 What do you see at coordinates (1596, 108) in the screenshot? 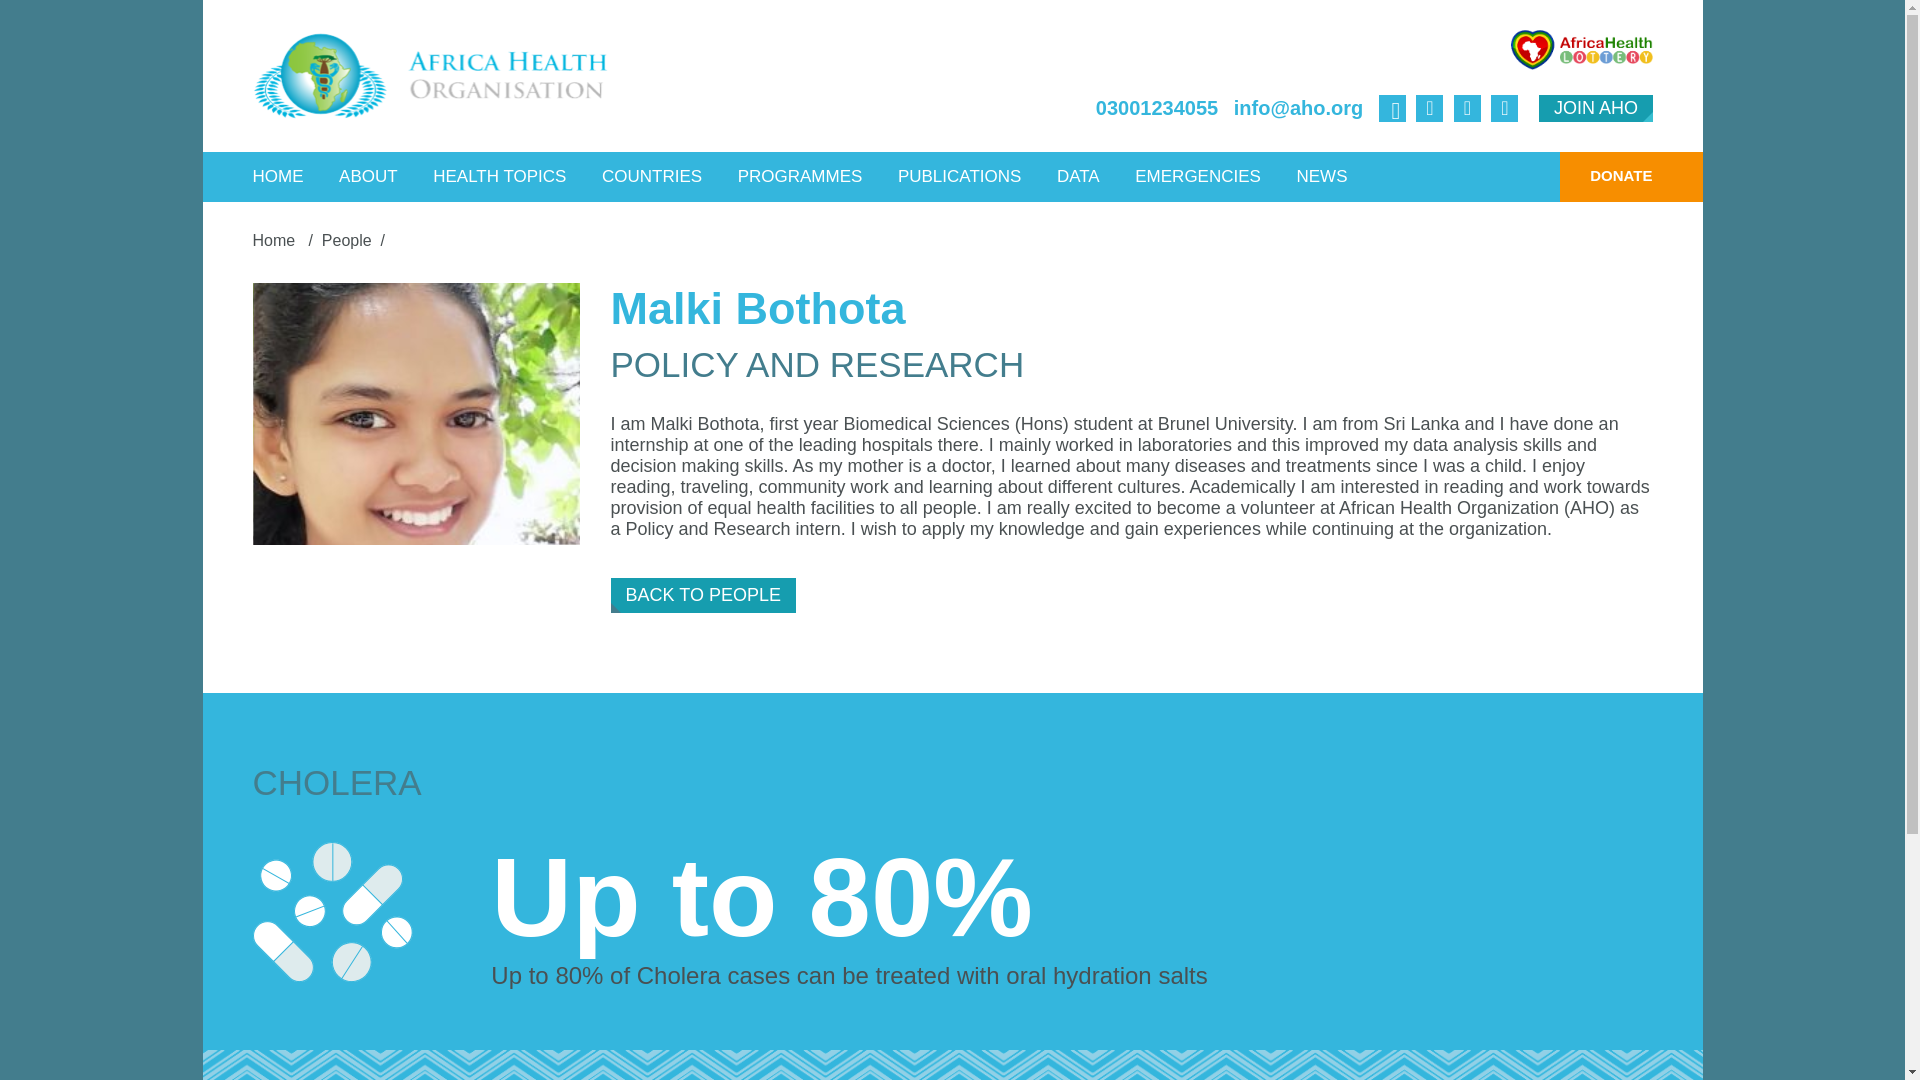
I see `JOIN AHO` at bounding box center [1596, 108].